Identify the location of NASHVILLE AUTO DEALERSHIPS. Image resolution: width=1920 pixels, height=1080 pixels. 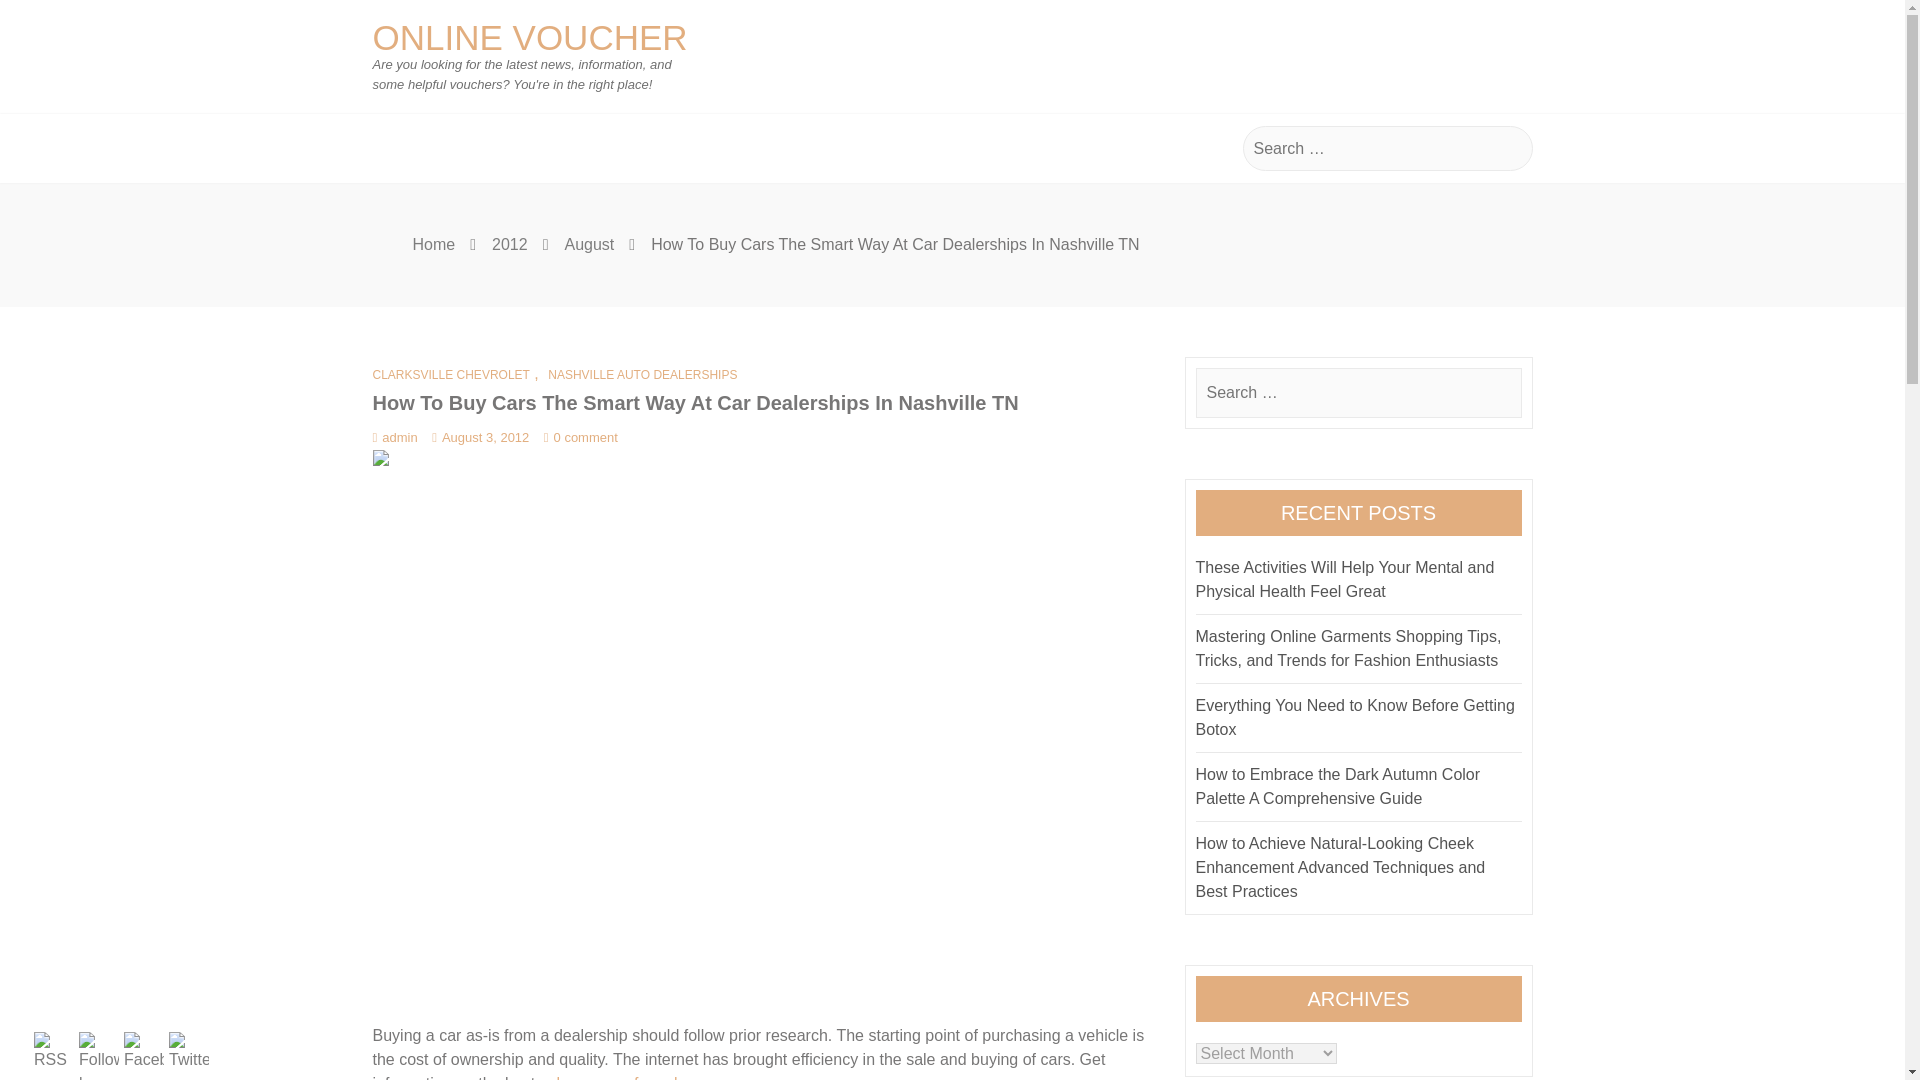
(640, 375).